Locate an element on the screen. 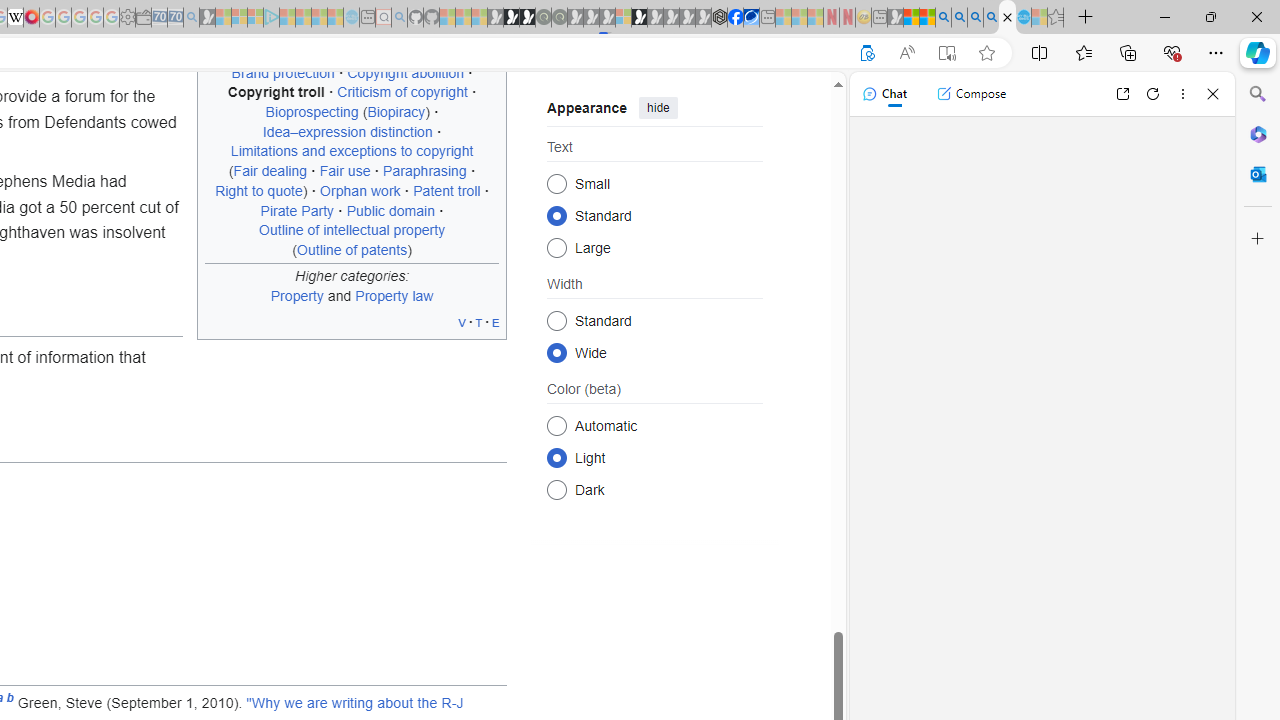  Outline of patents is located at coordinates (352, 249).